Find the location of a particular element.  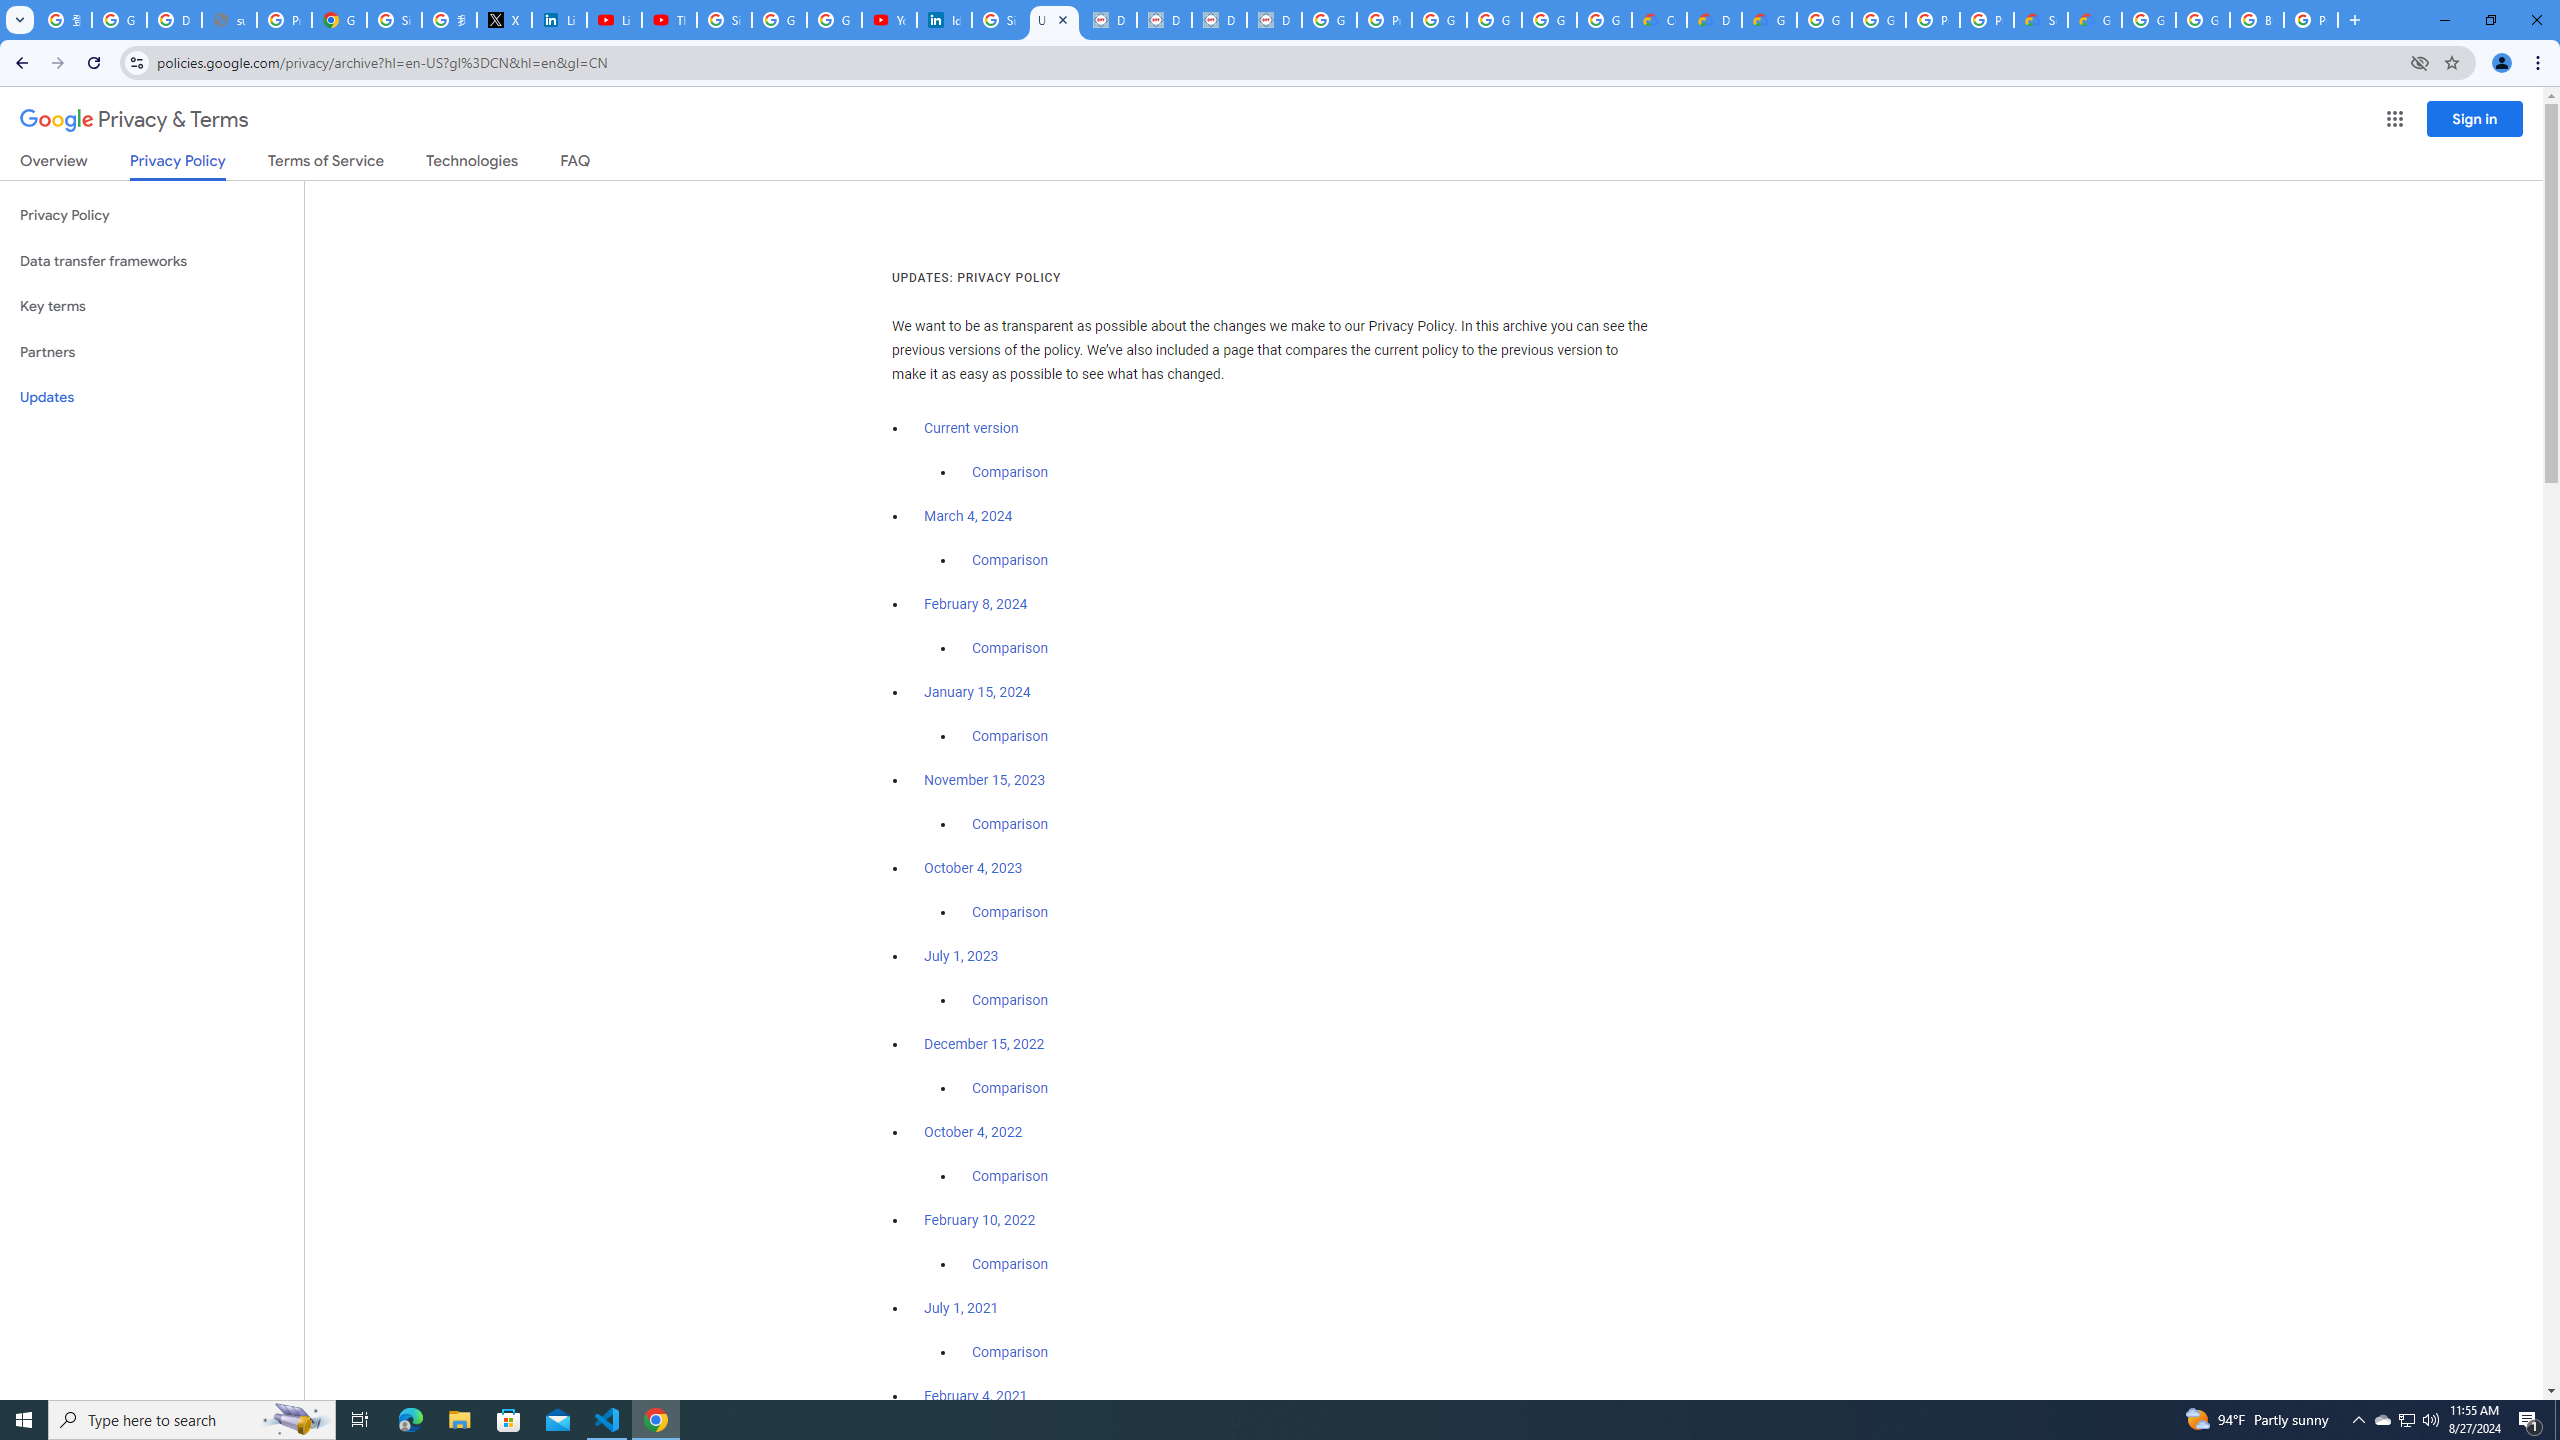

LinkedIn Privacy Policy is located at coordinates (559, 20).